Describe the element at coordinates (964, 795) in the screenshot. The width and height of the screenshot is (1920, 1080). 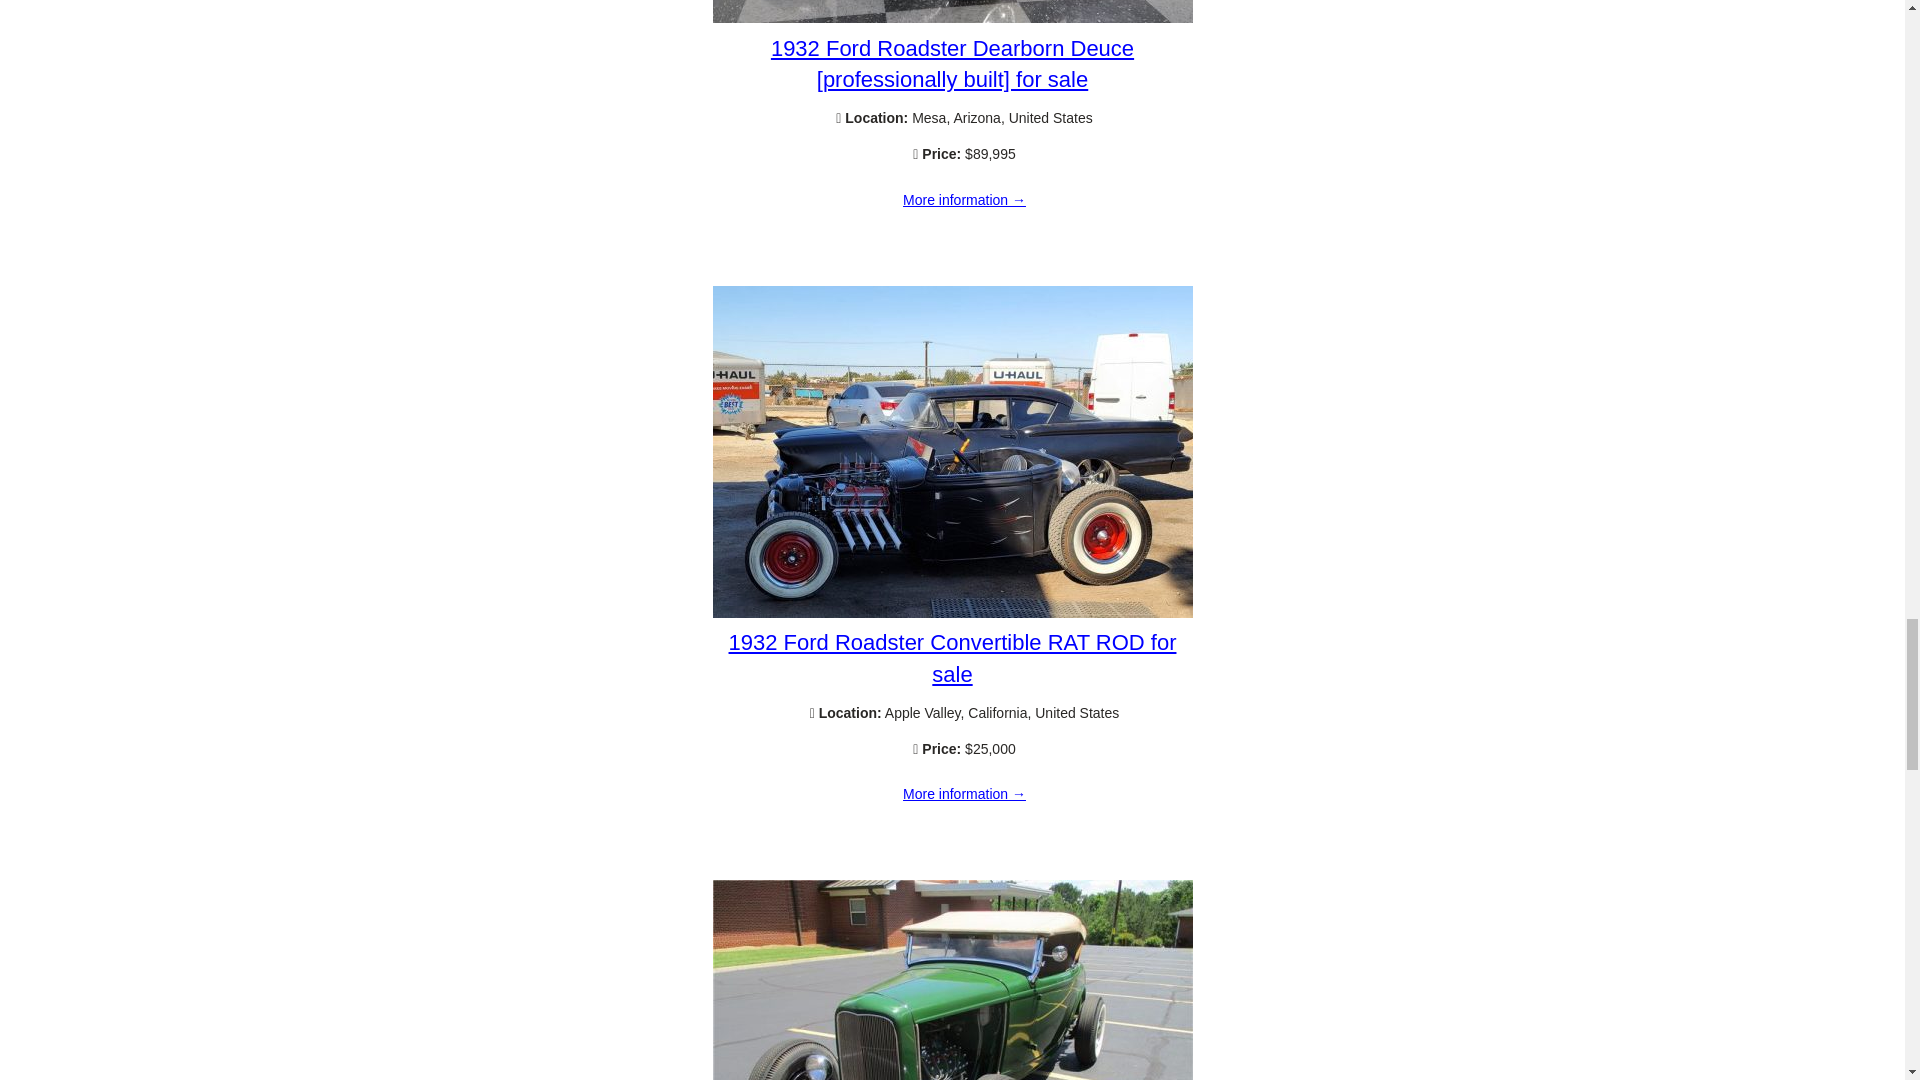
I see `1932 Ford Roadster Convertible RAT ROD for sale` at that location.